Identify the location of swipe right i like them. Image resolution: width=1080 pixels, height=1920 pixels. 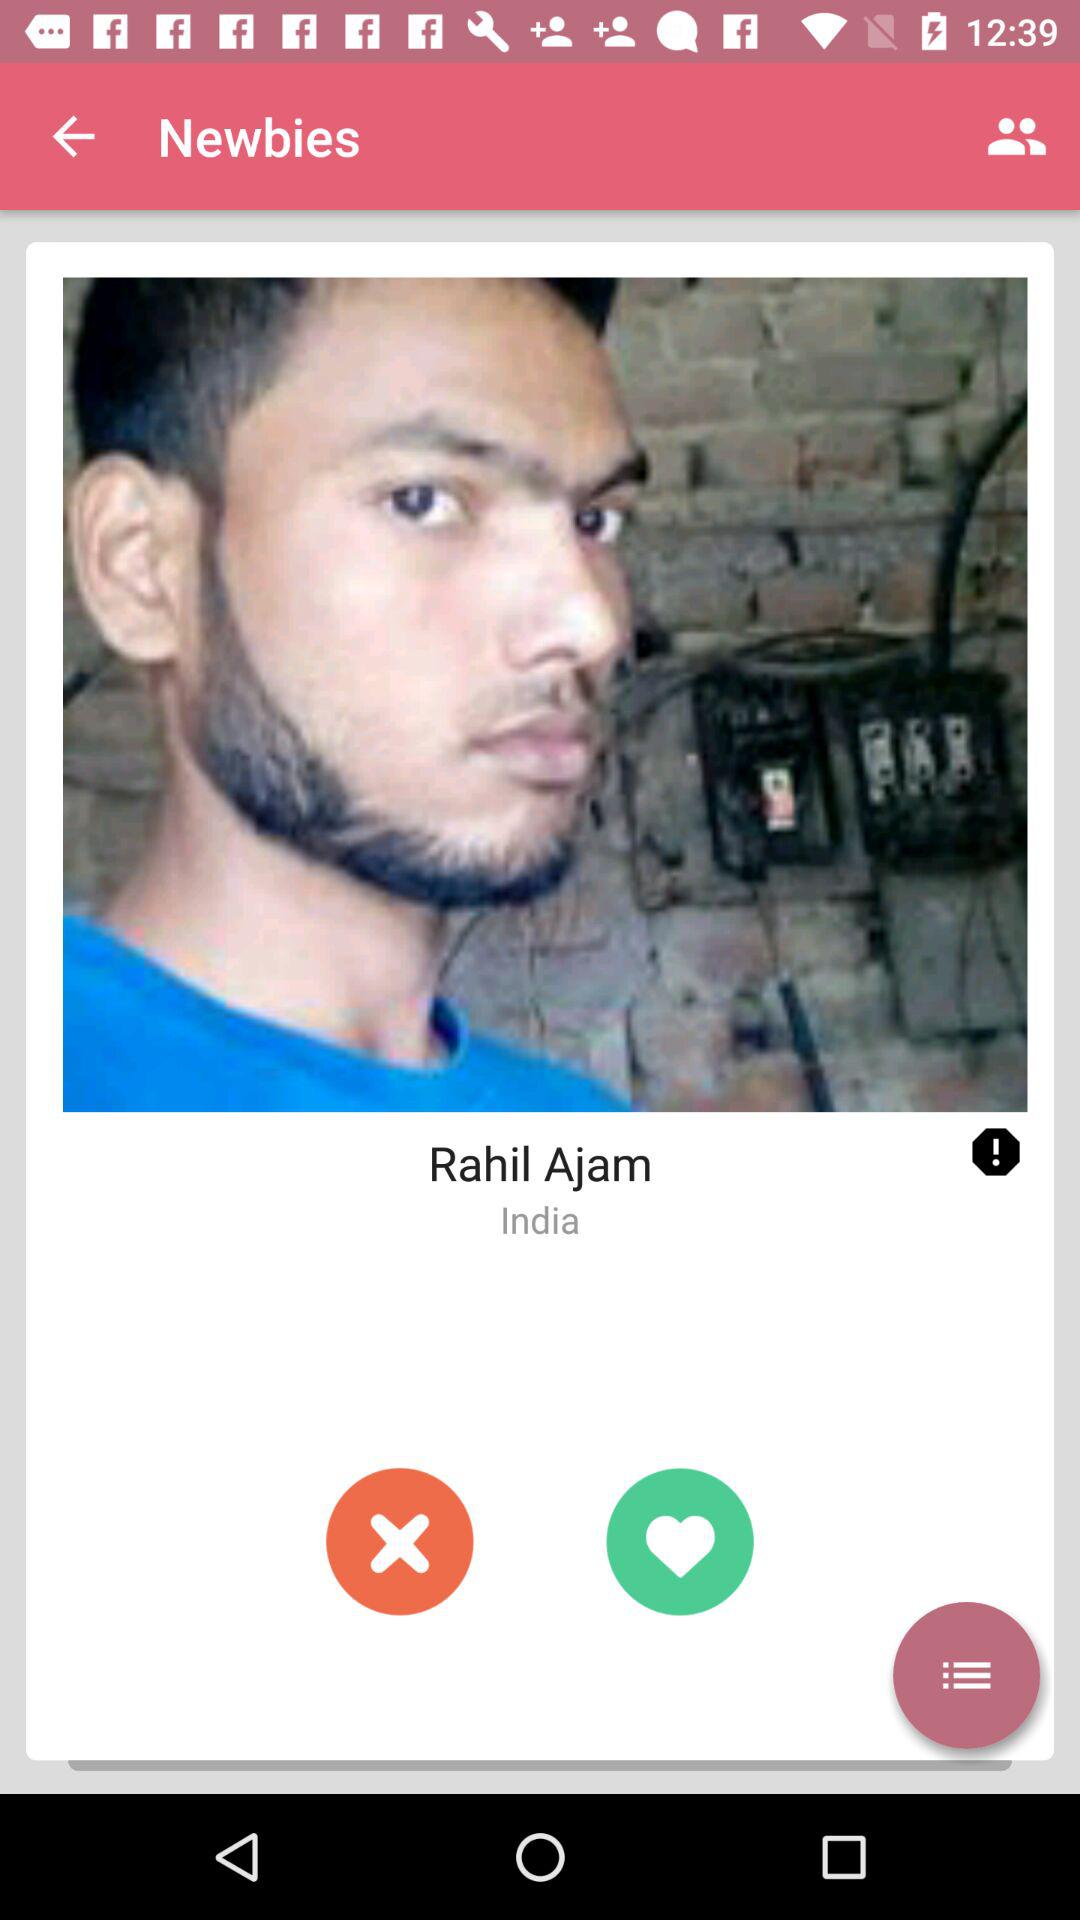
(680, 1542).